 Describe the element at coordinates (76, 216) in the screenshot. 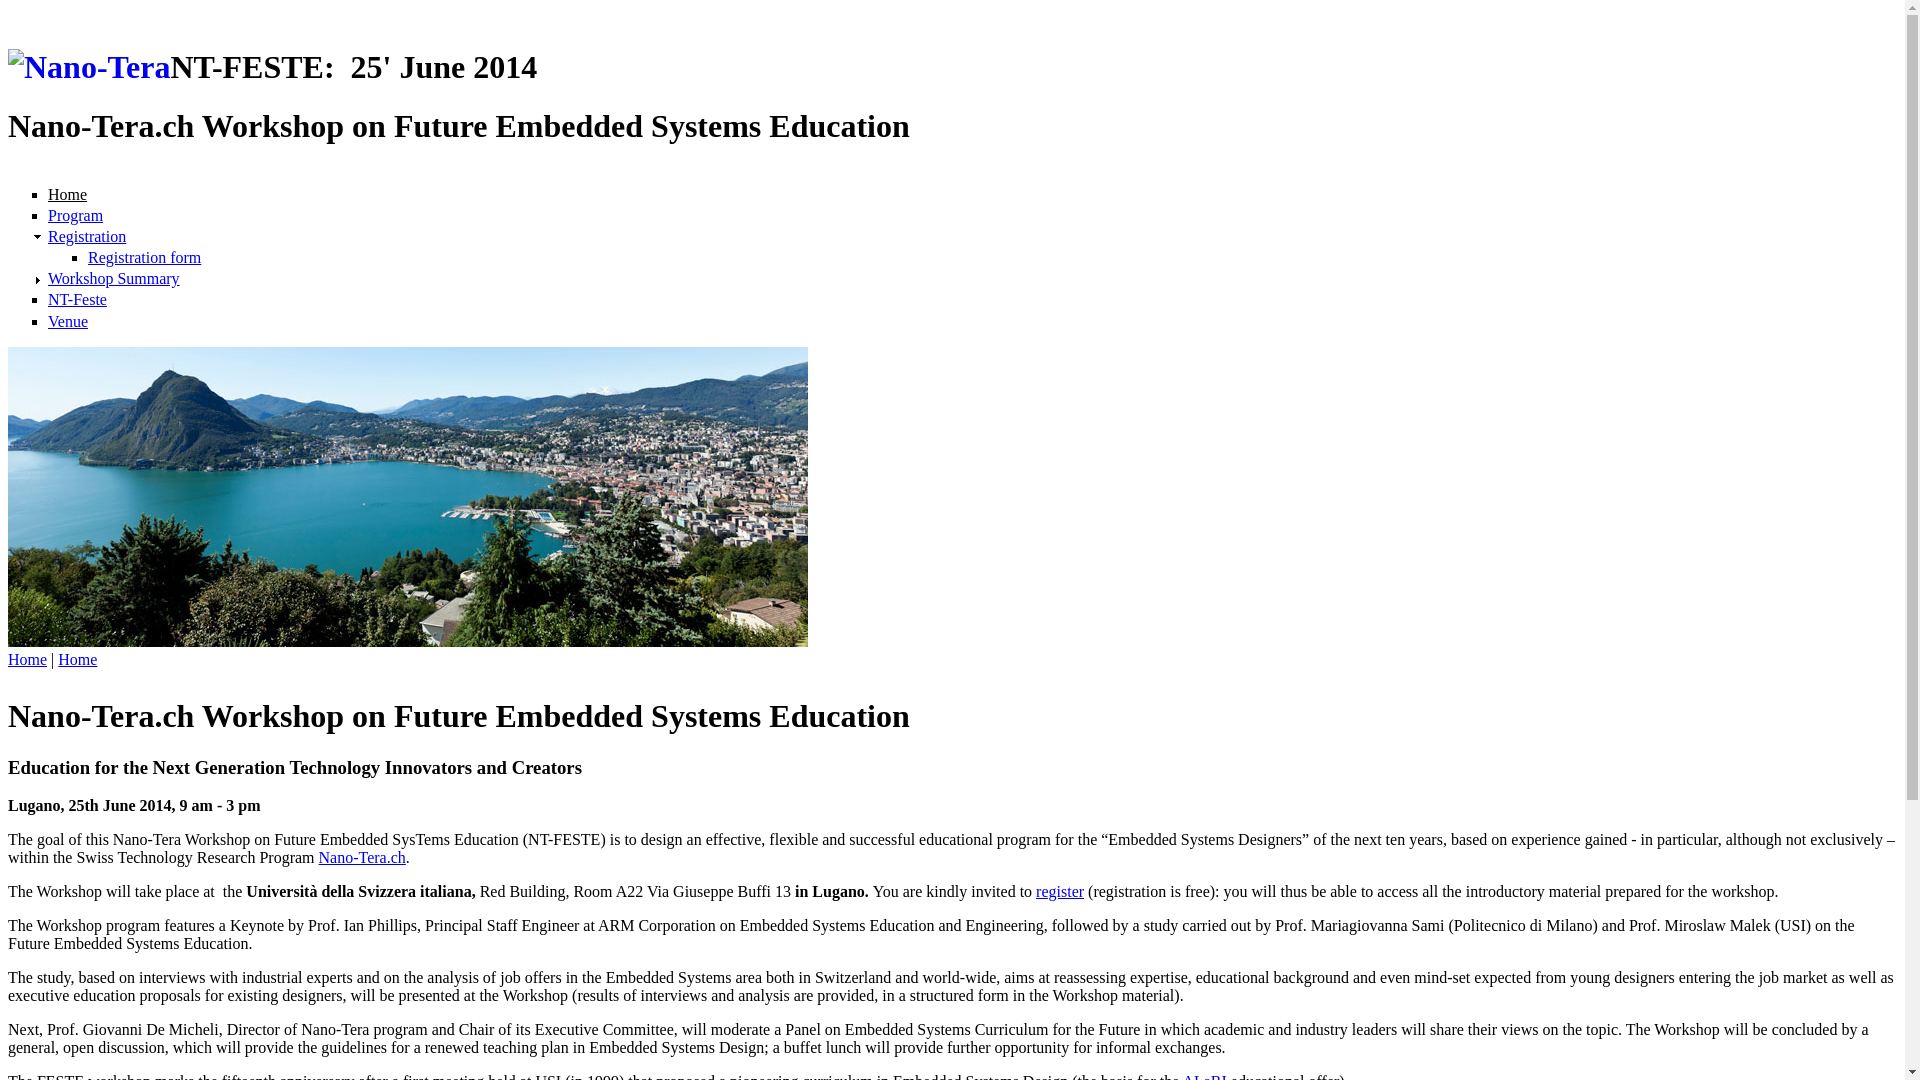

I see `Program` at that location.